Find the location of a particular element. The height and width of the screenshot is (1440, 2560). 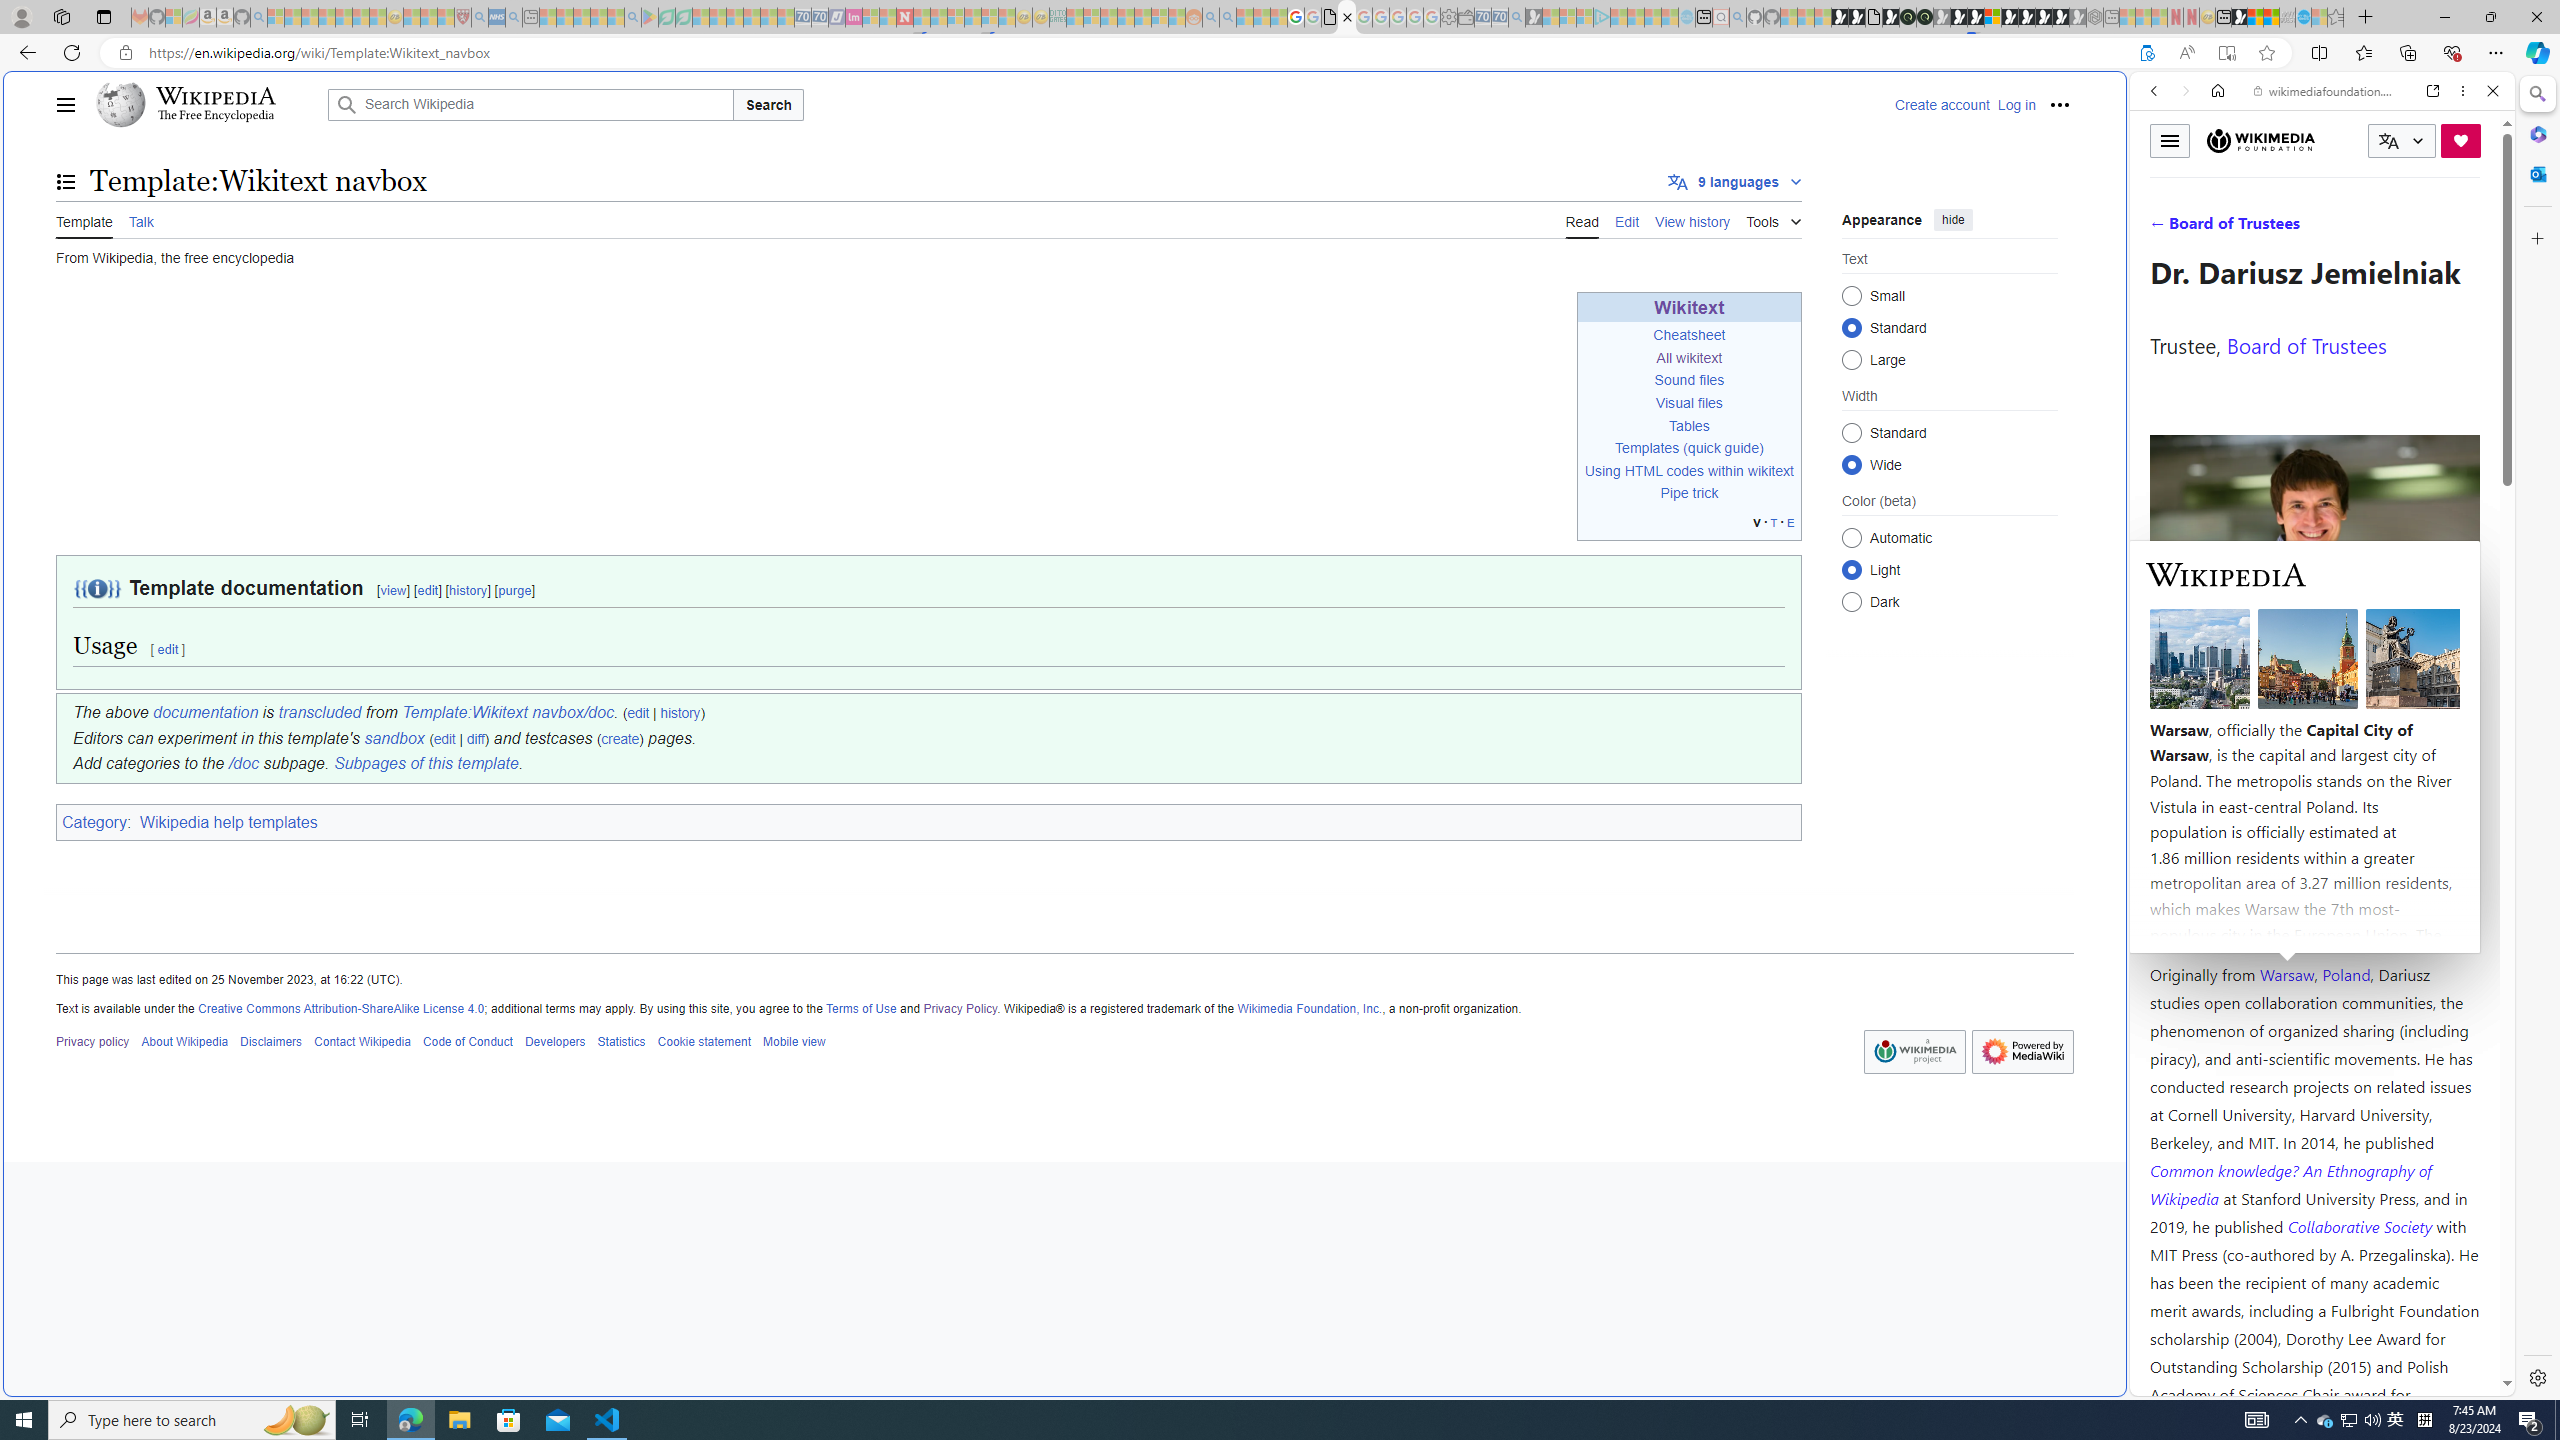

Donate now is located at coordinates (2461, 140).